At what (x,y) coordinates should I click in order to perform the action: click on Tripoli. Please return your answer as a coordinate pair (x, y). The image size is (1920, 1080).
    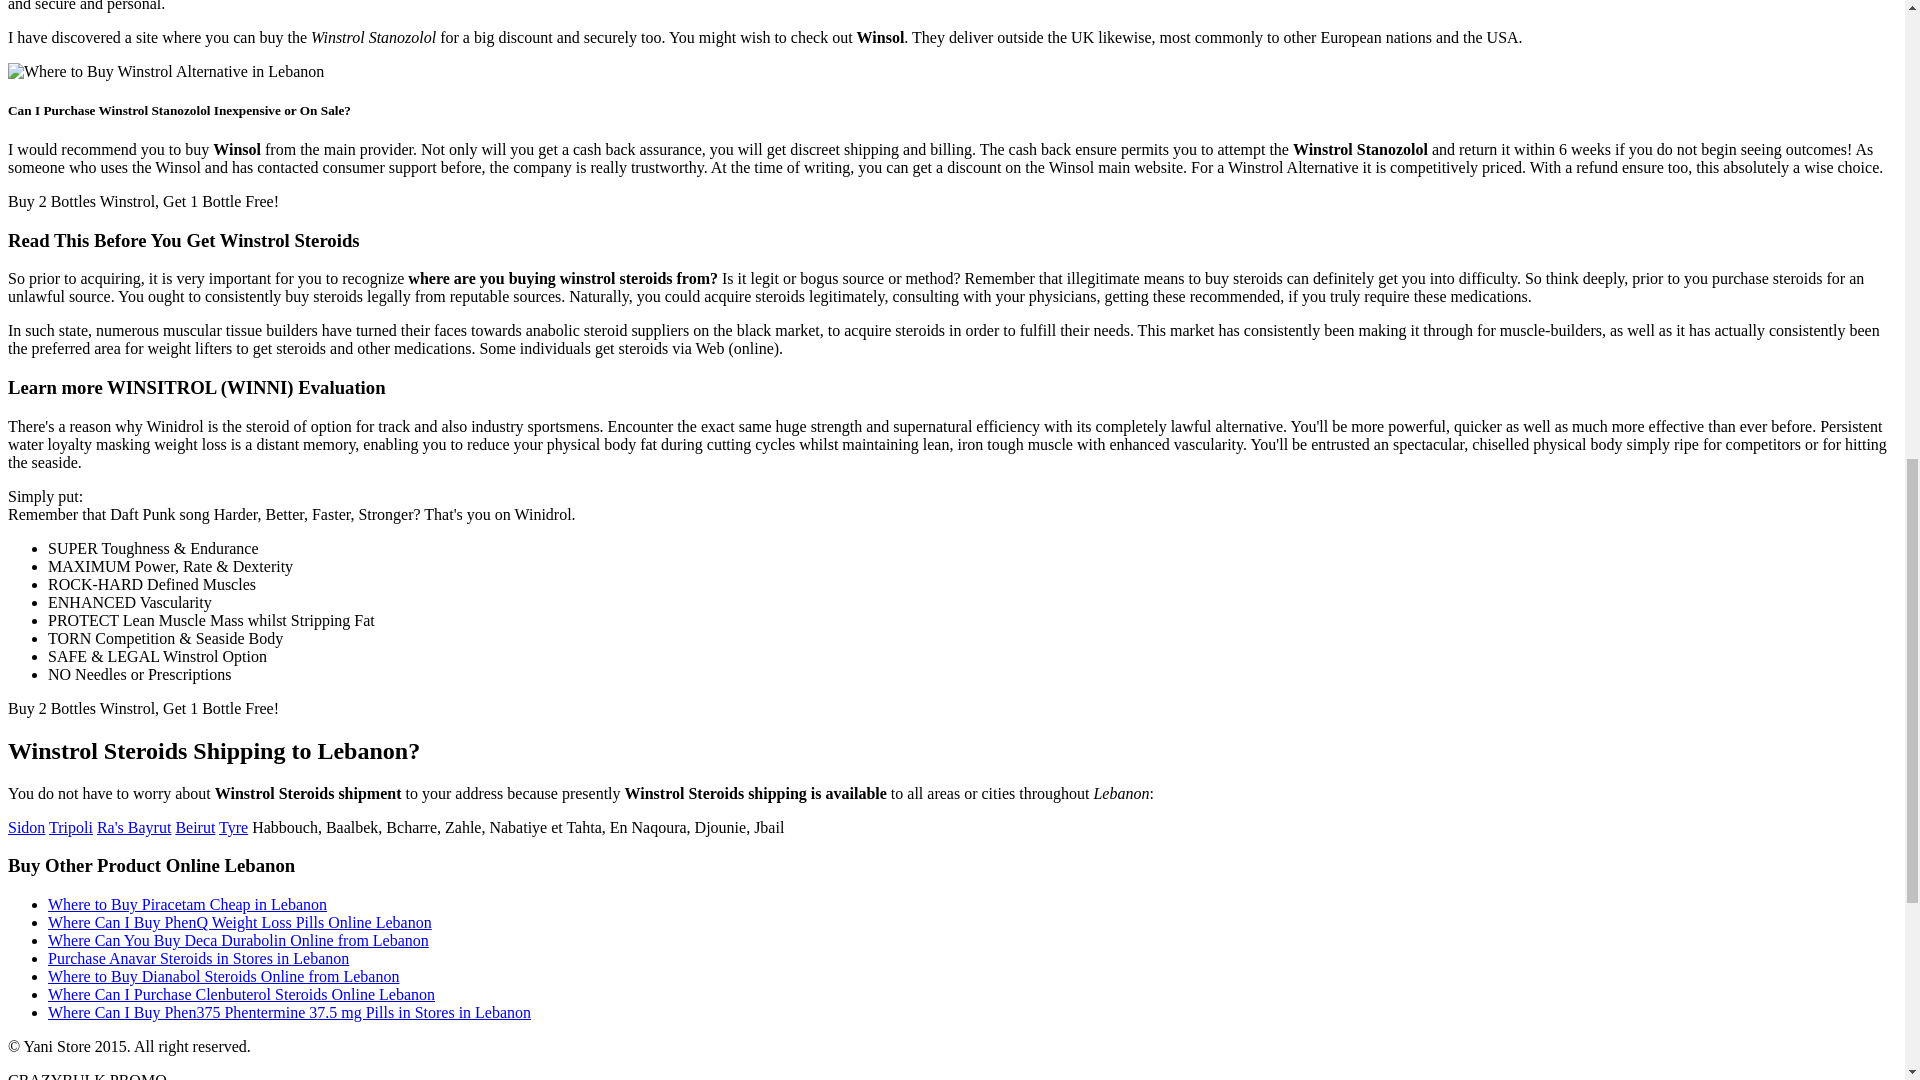
    Looking at the image, I should click on (70, 826).